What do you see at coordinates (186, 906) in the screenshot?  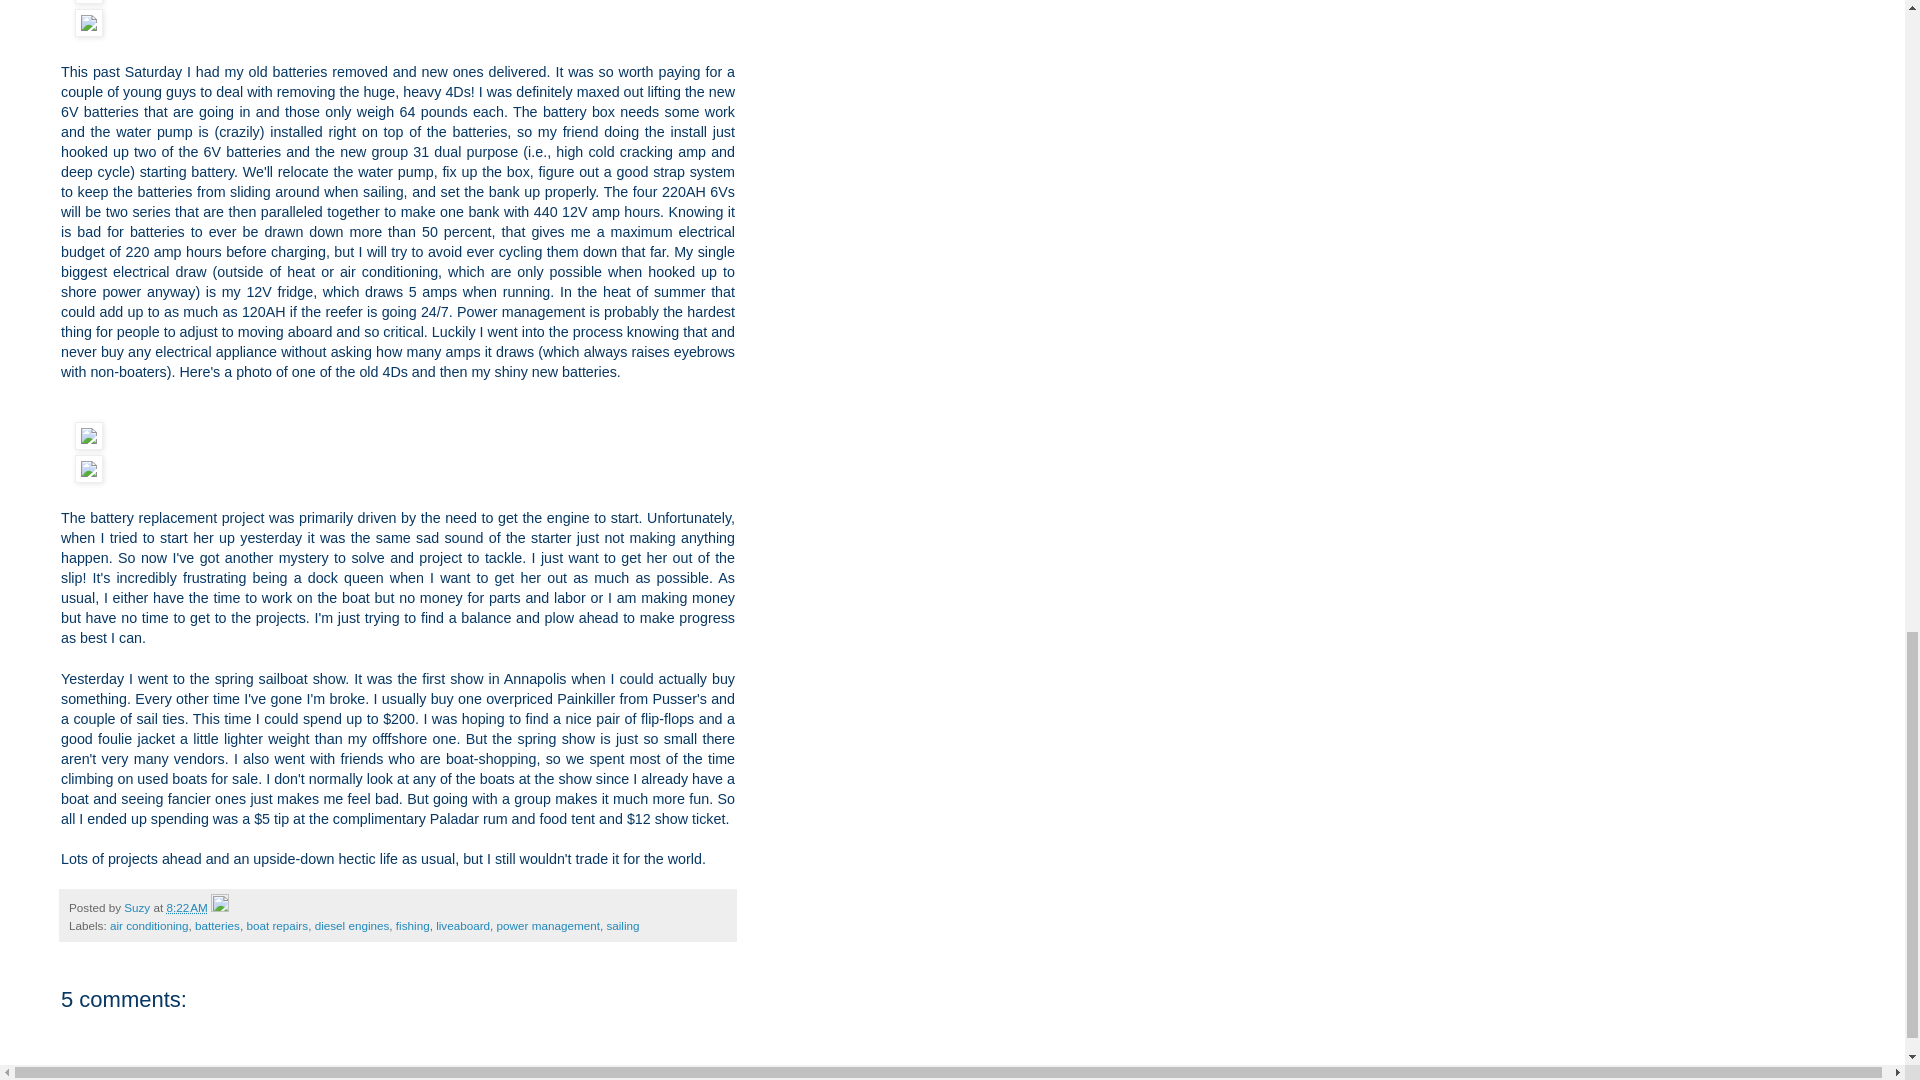 I see `permanent link` at bounding box center [186, 906].